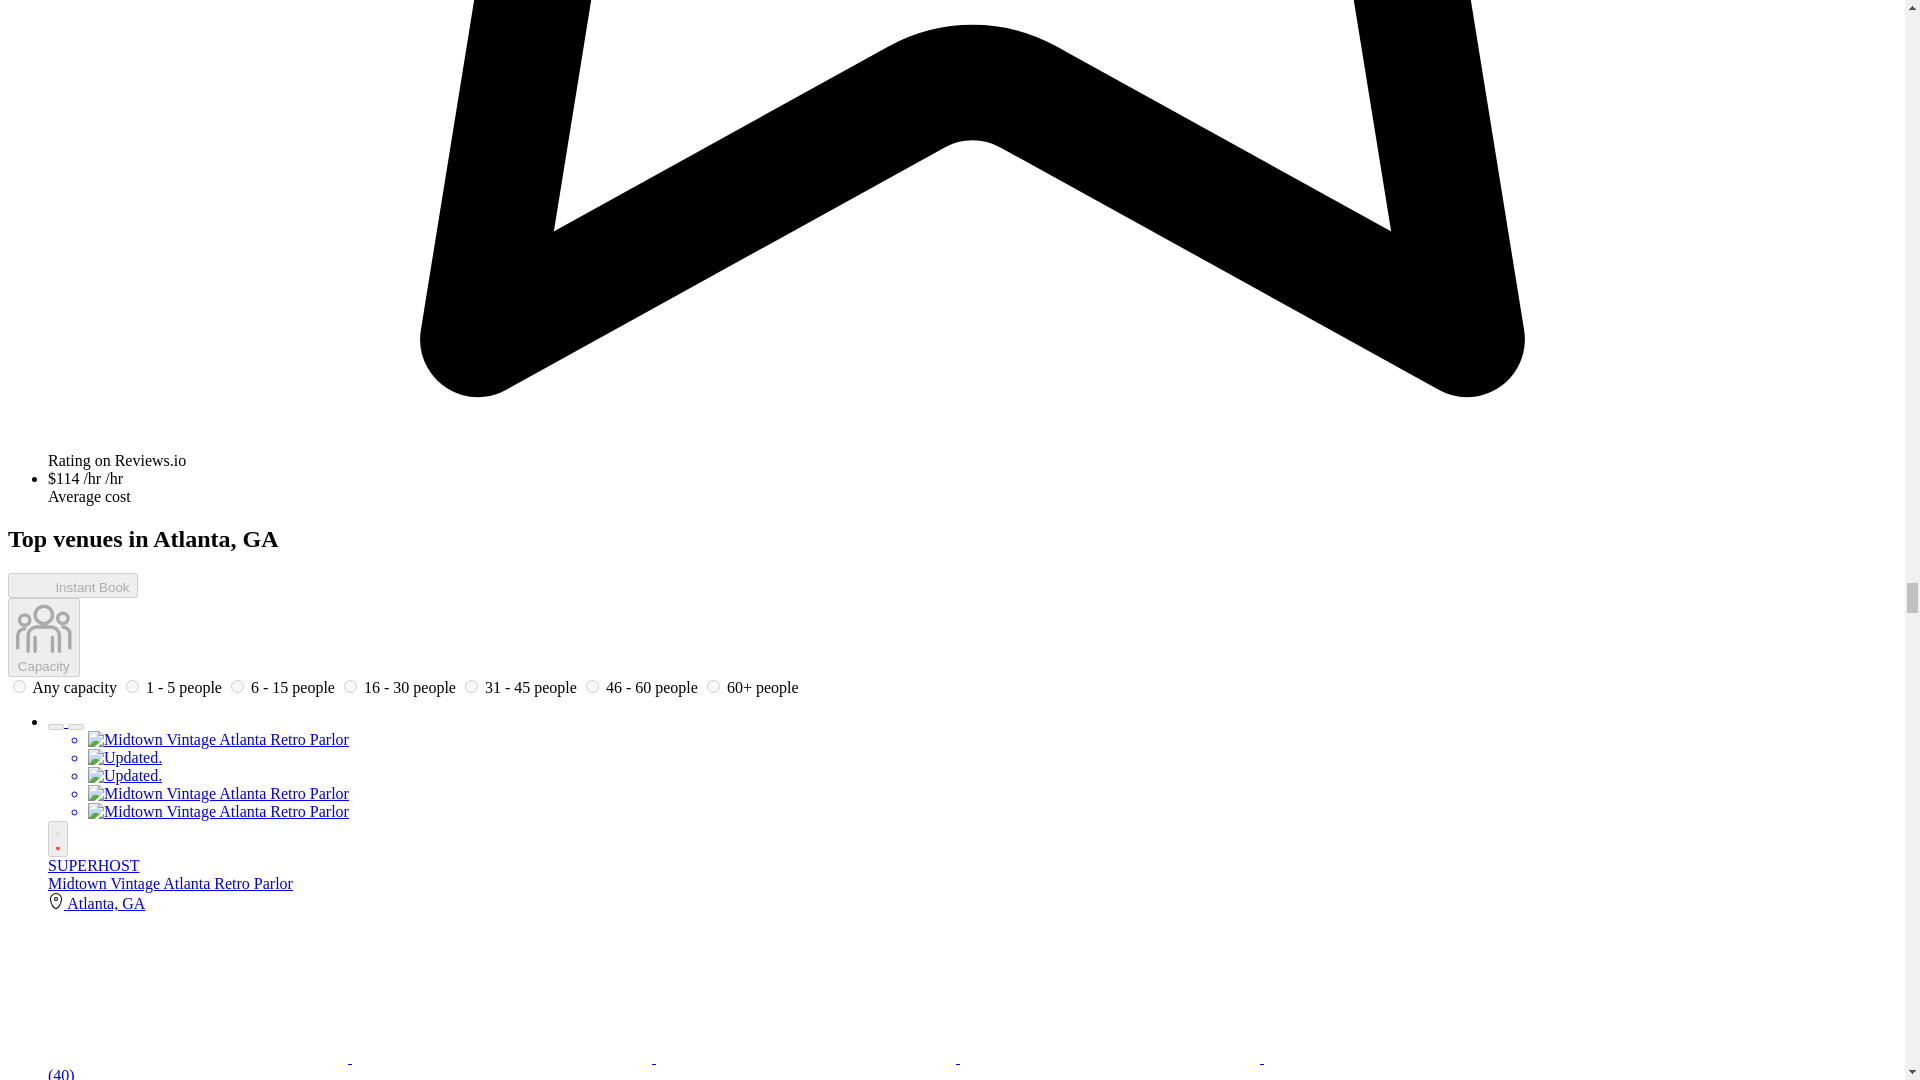  What do you see at coordinates (72, 586) in the screenshot?
I see `Instant book` at bounding box center [72, 586].